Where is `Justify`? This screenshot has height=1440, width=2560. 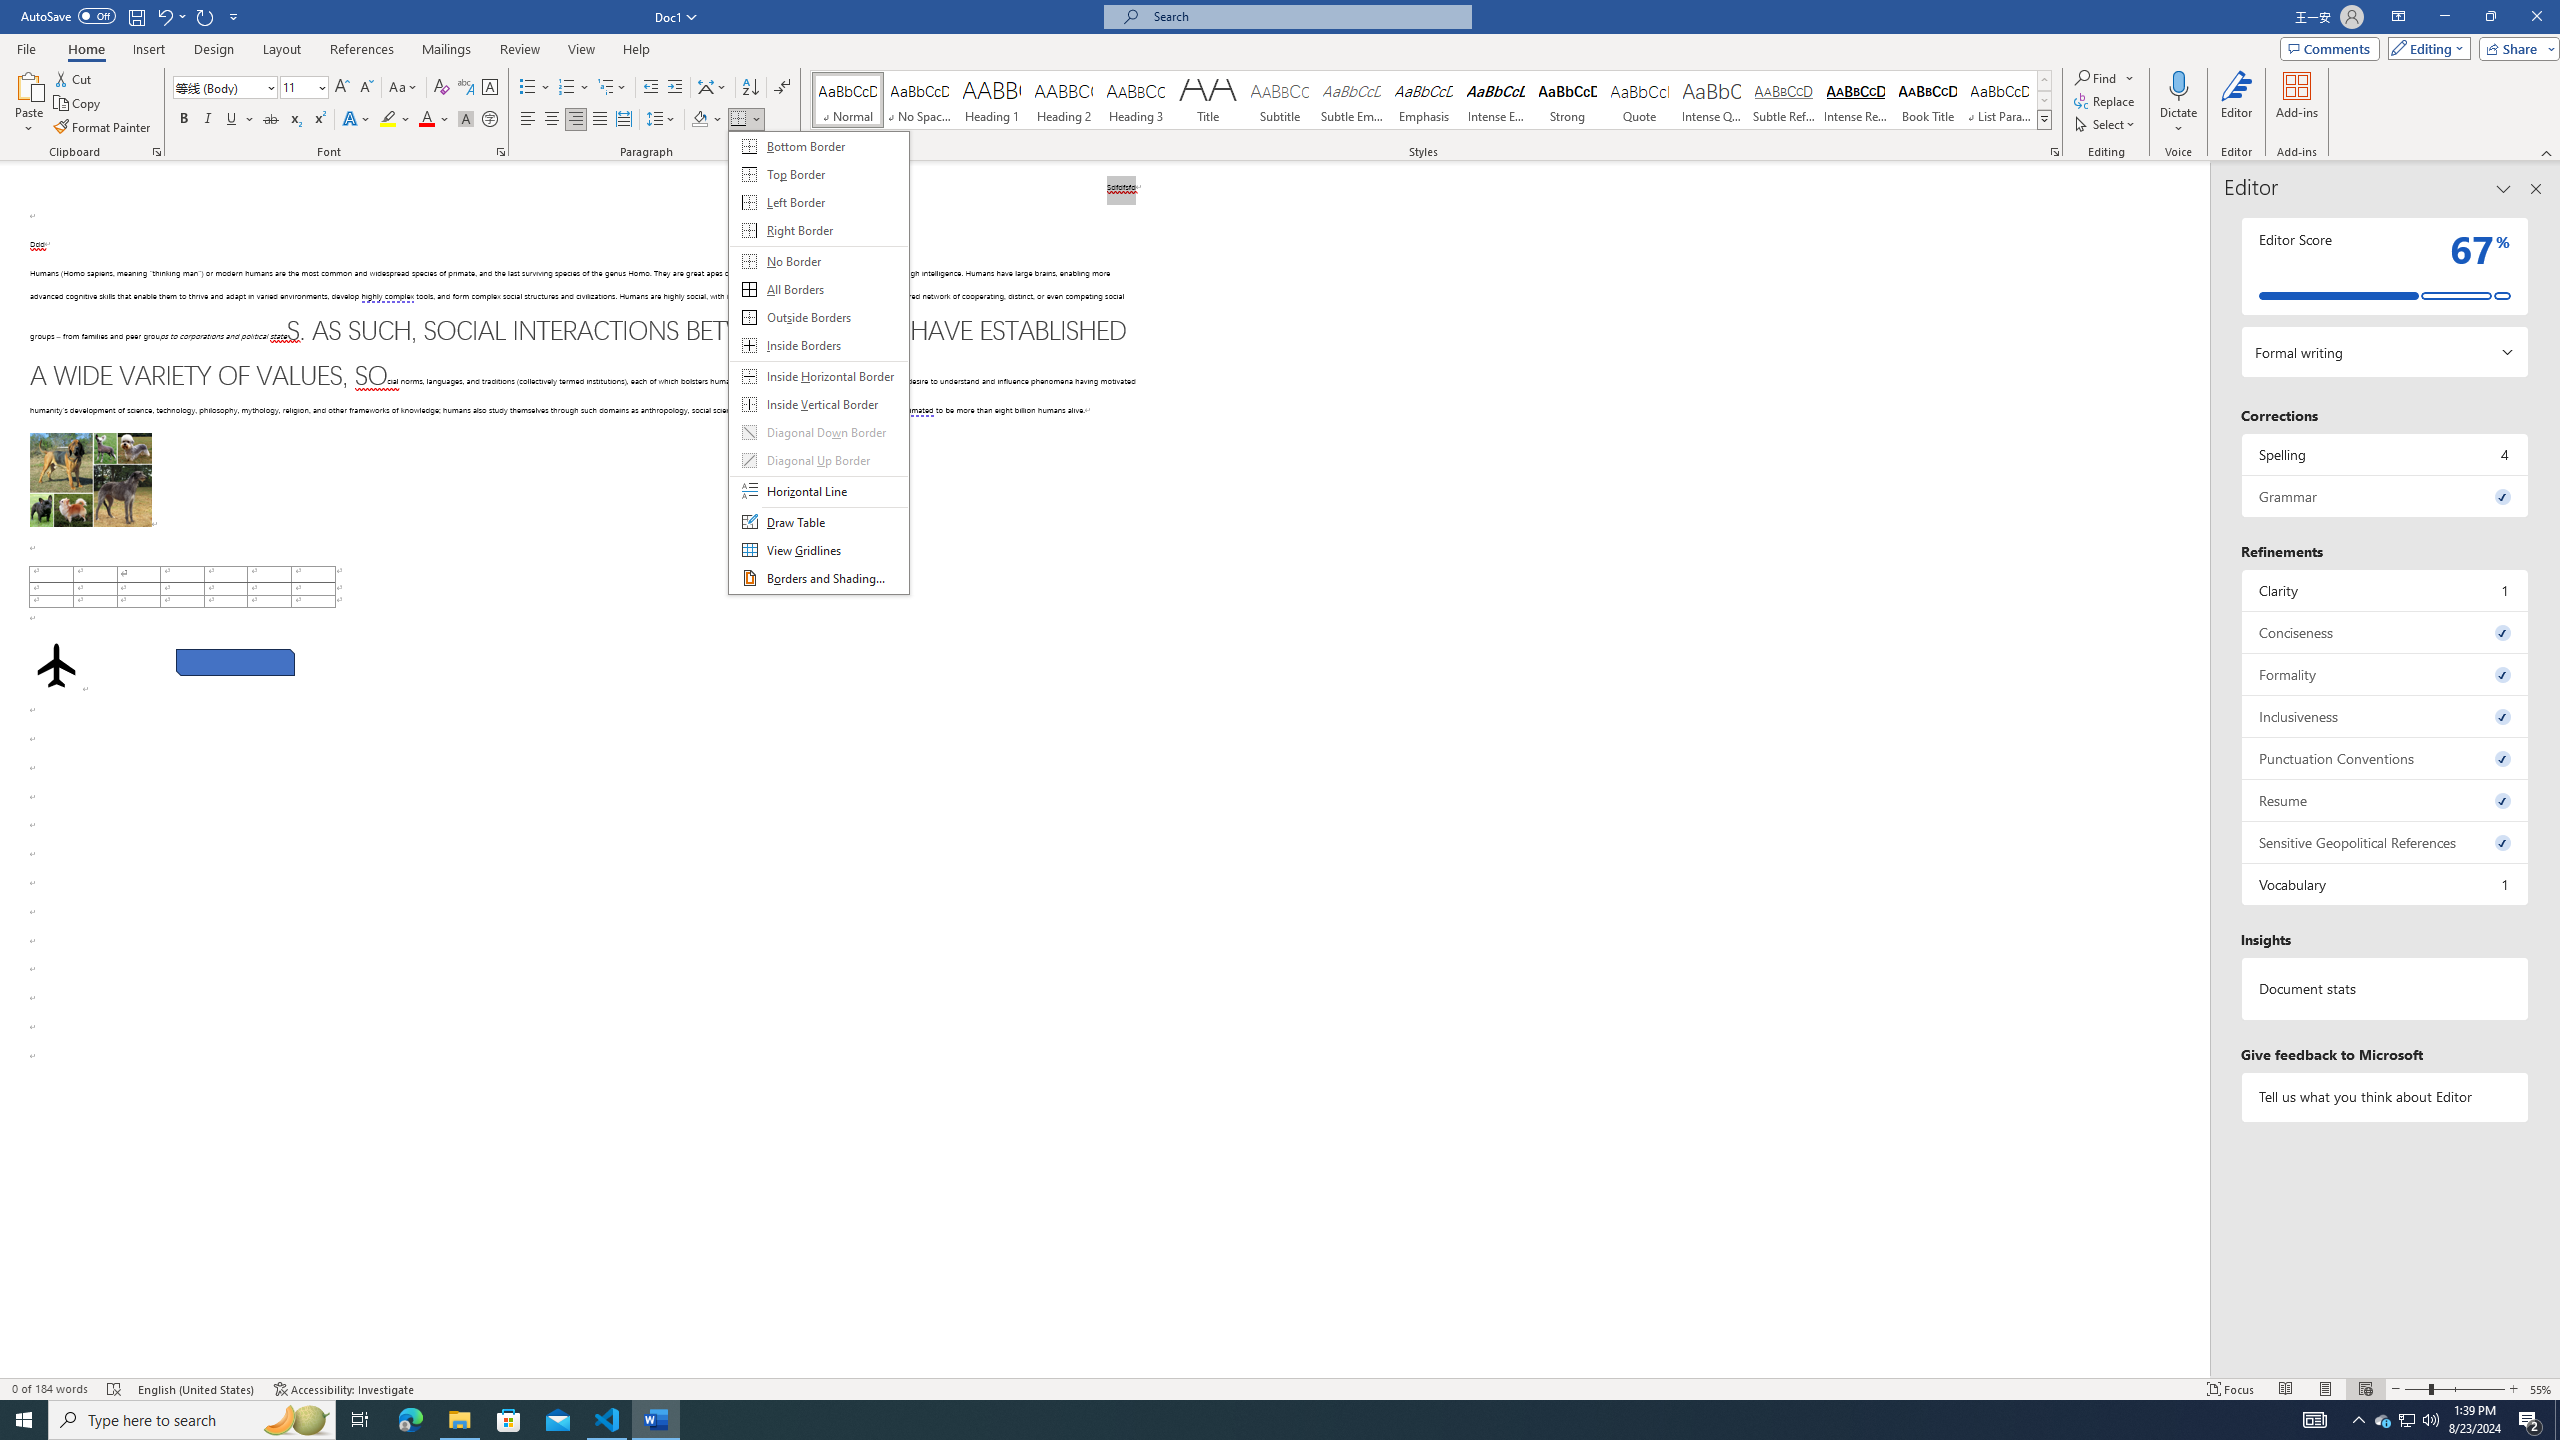 Justify is located at coordinates (600, 120).